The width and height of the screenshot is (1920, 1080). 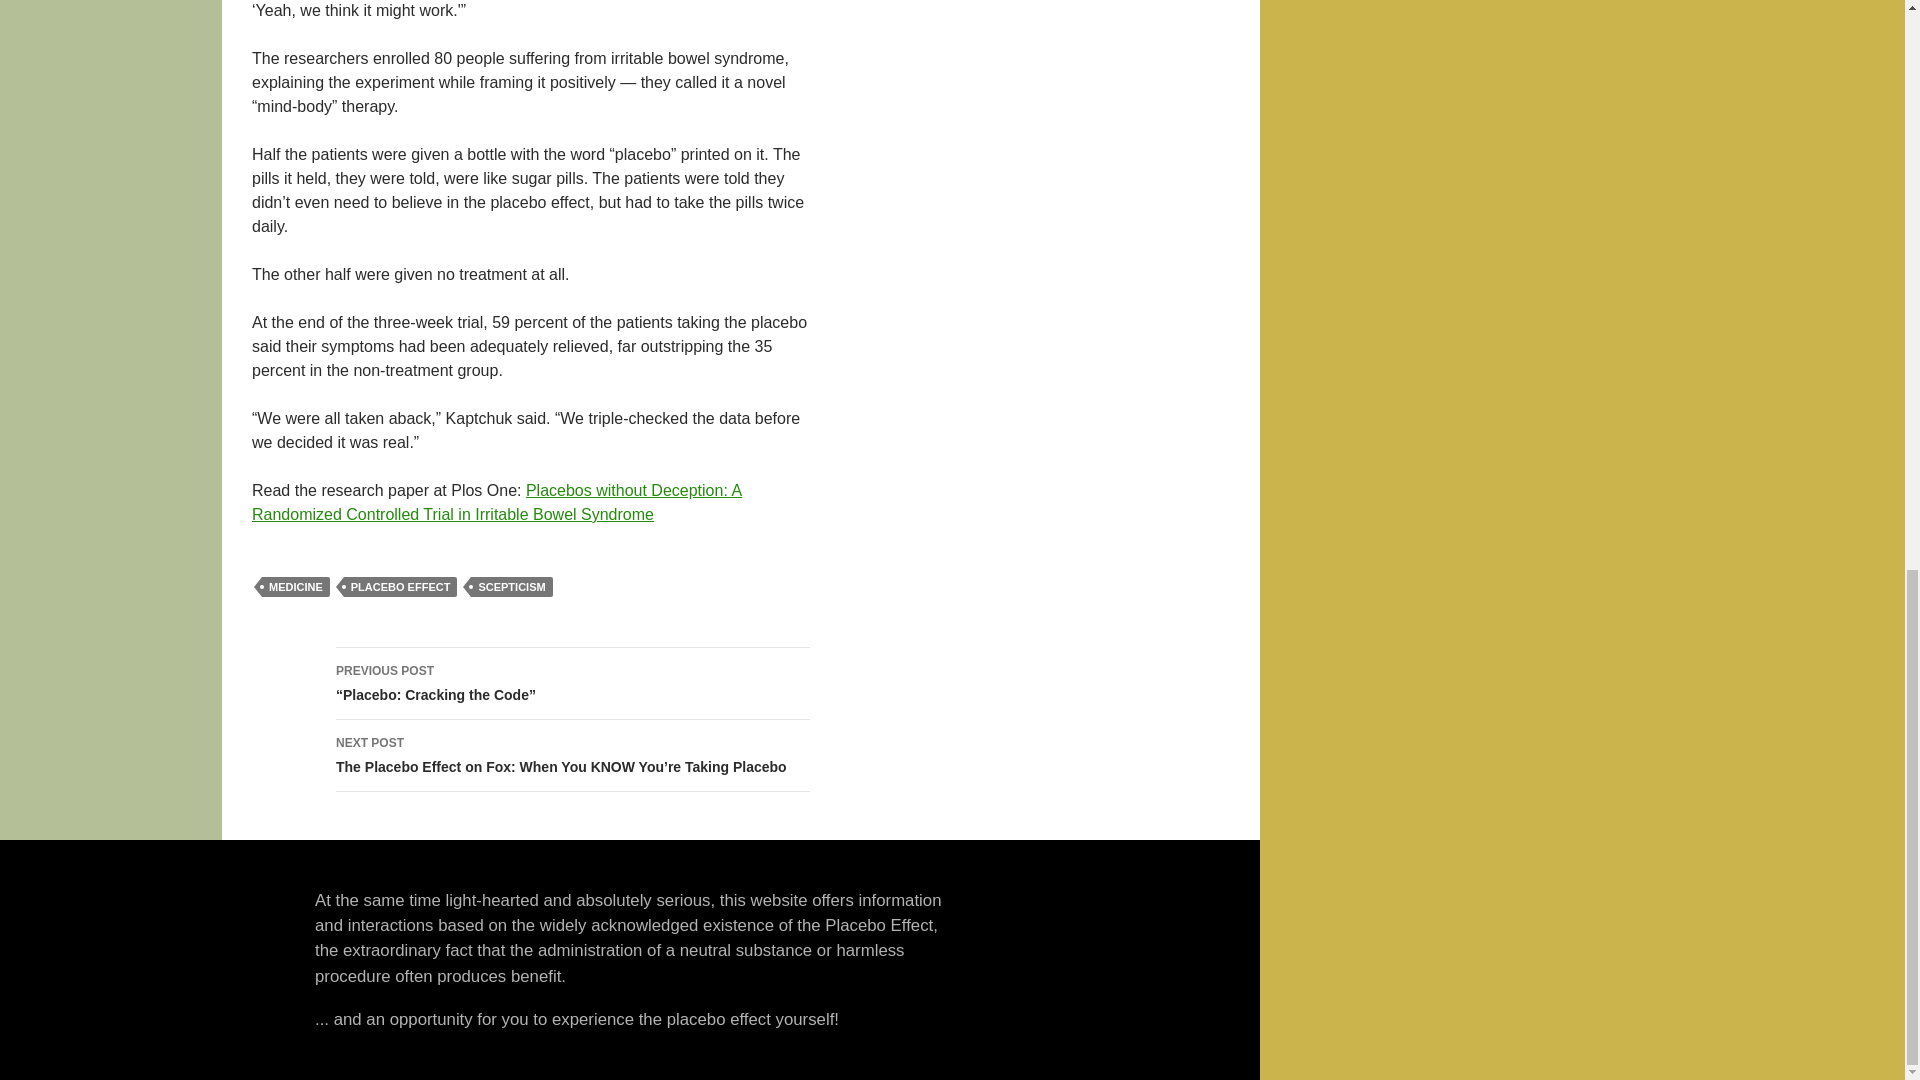 What do you see at coordinates (296, 586) in the screenshot?
I see `MEDICINE` at bounding box center [296, 586].